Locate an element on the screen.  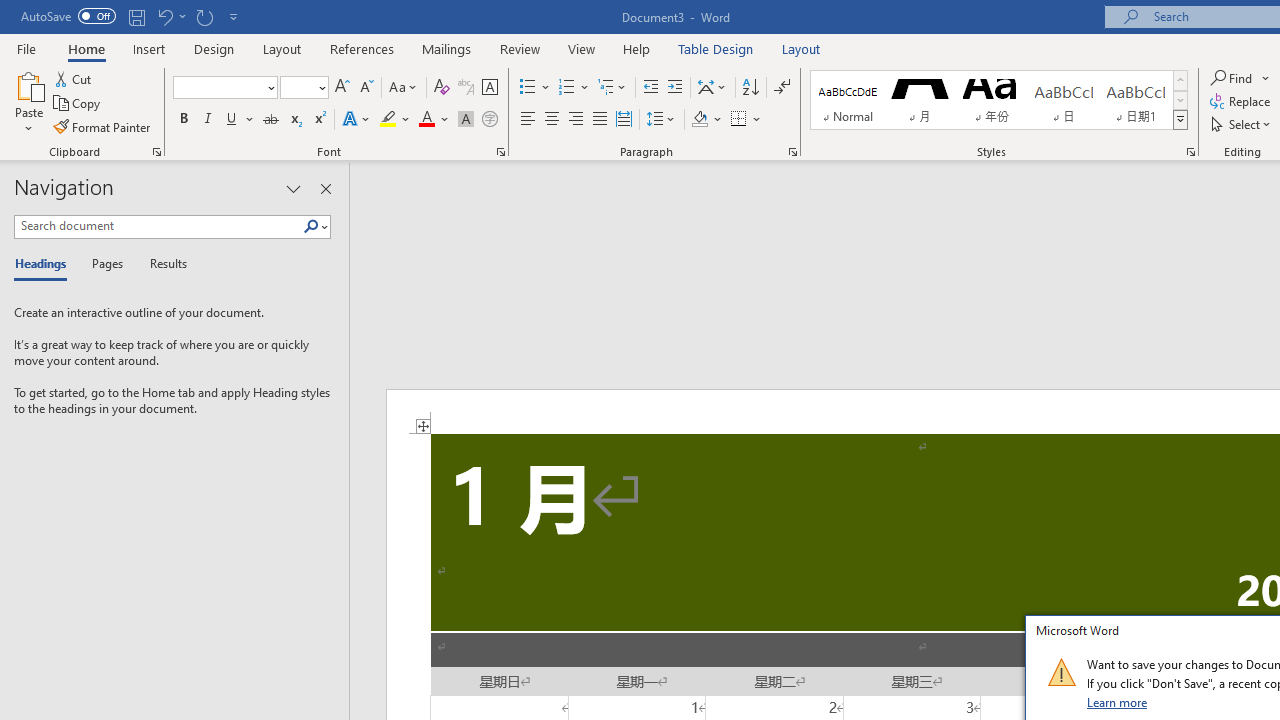
Undo Apply Quick Style is located at coordinates (170, 16).